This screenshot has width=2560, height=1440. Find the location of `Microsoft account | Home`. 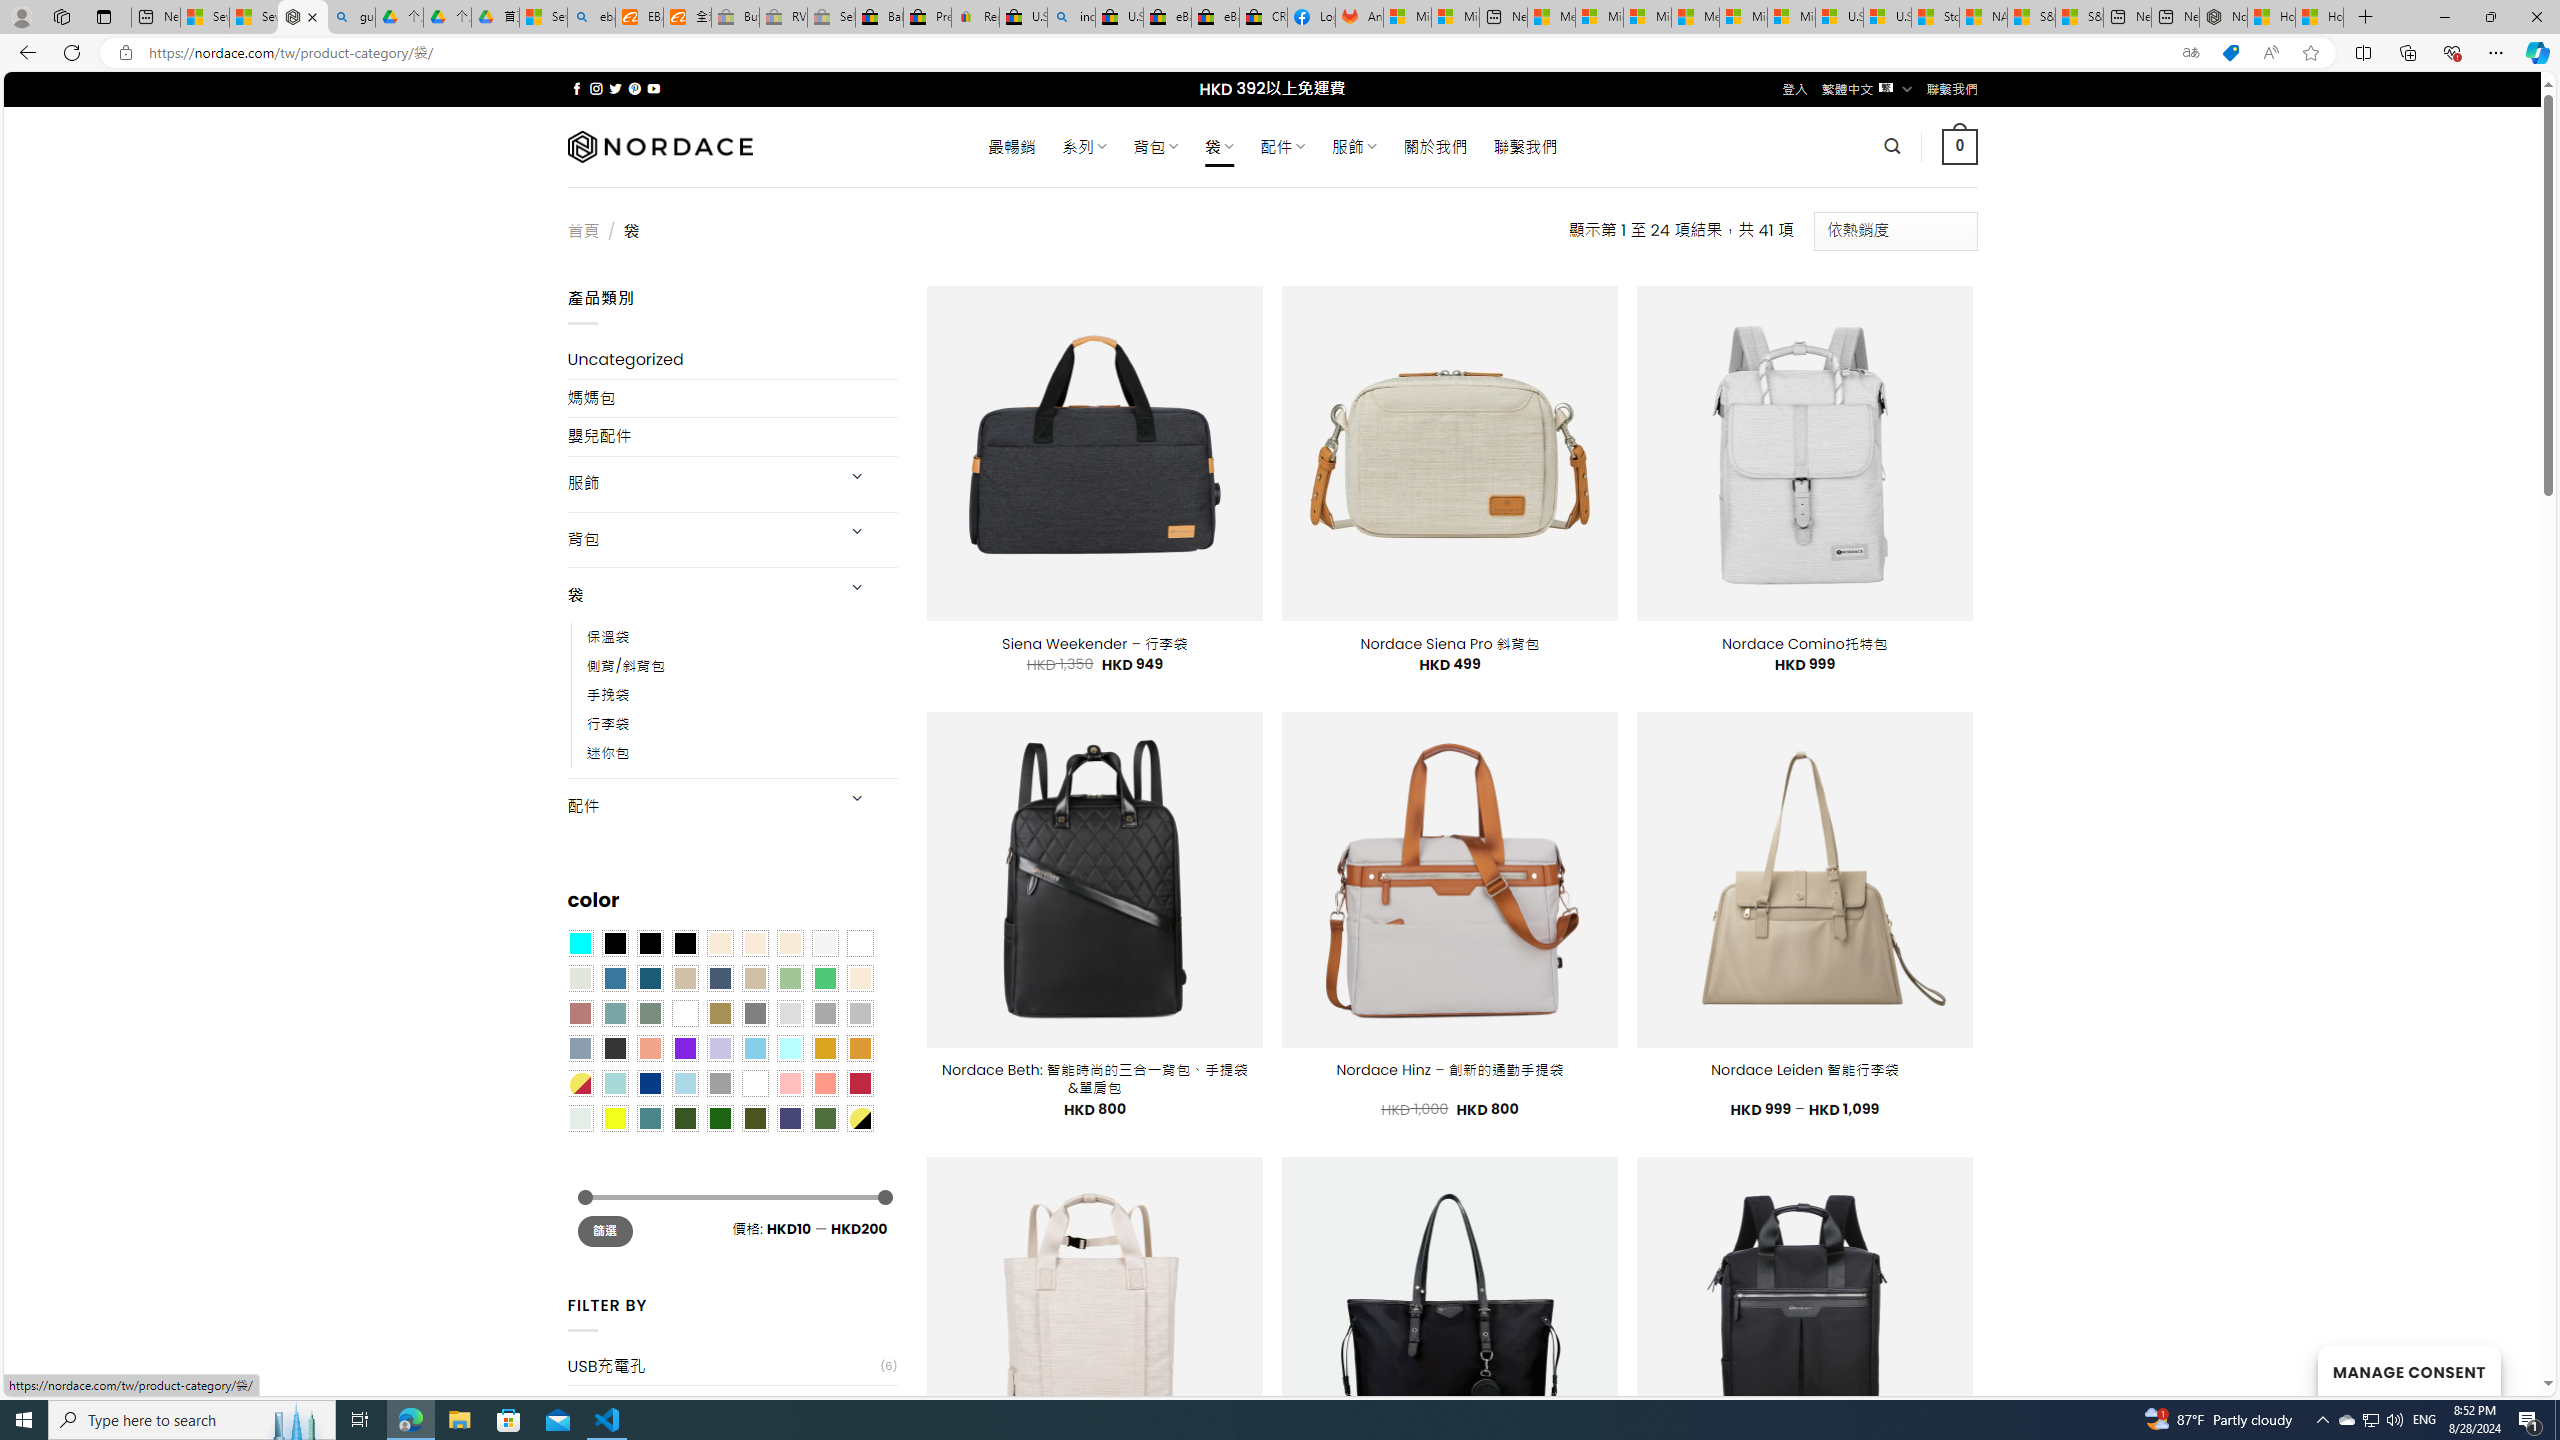

Microsoft account | Home is located at coordinates (1647, 17).